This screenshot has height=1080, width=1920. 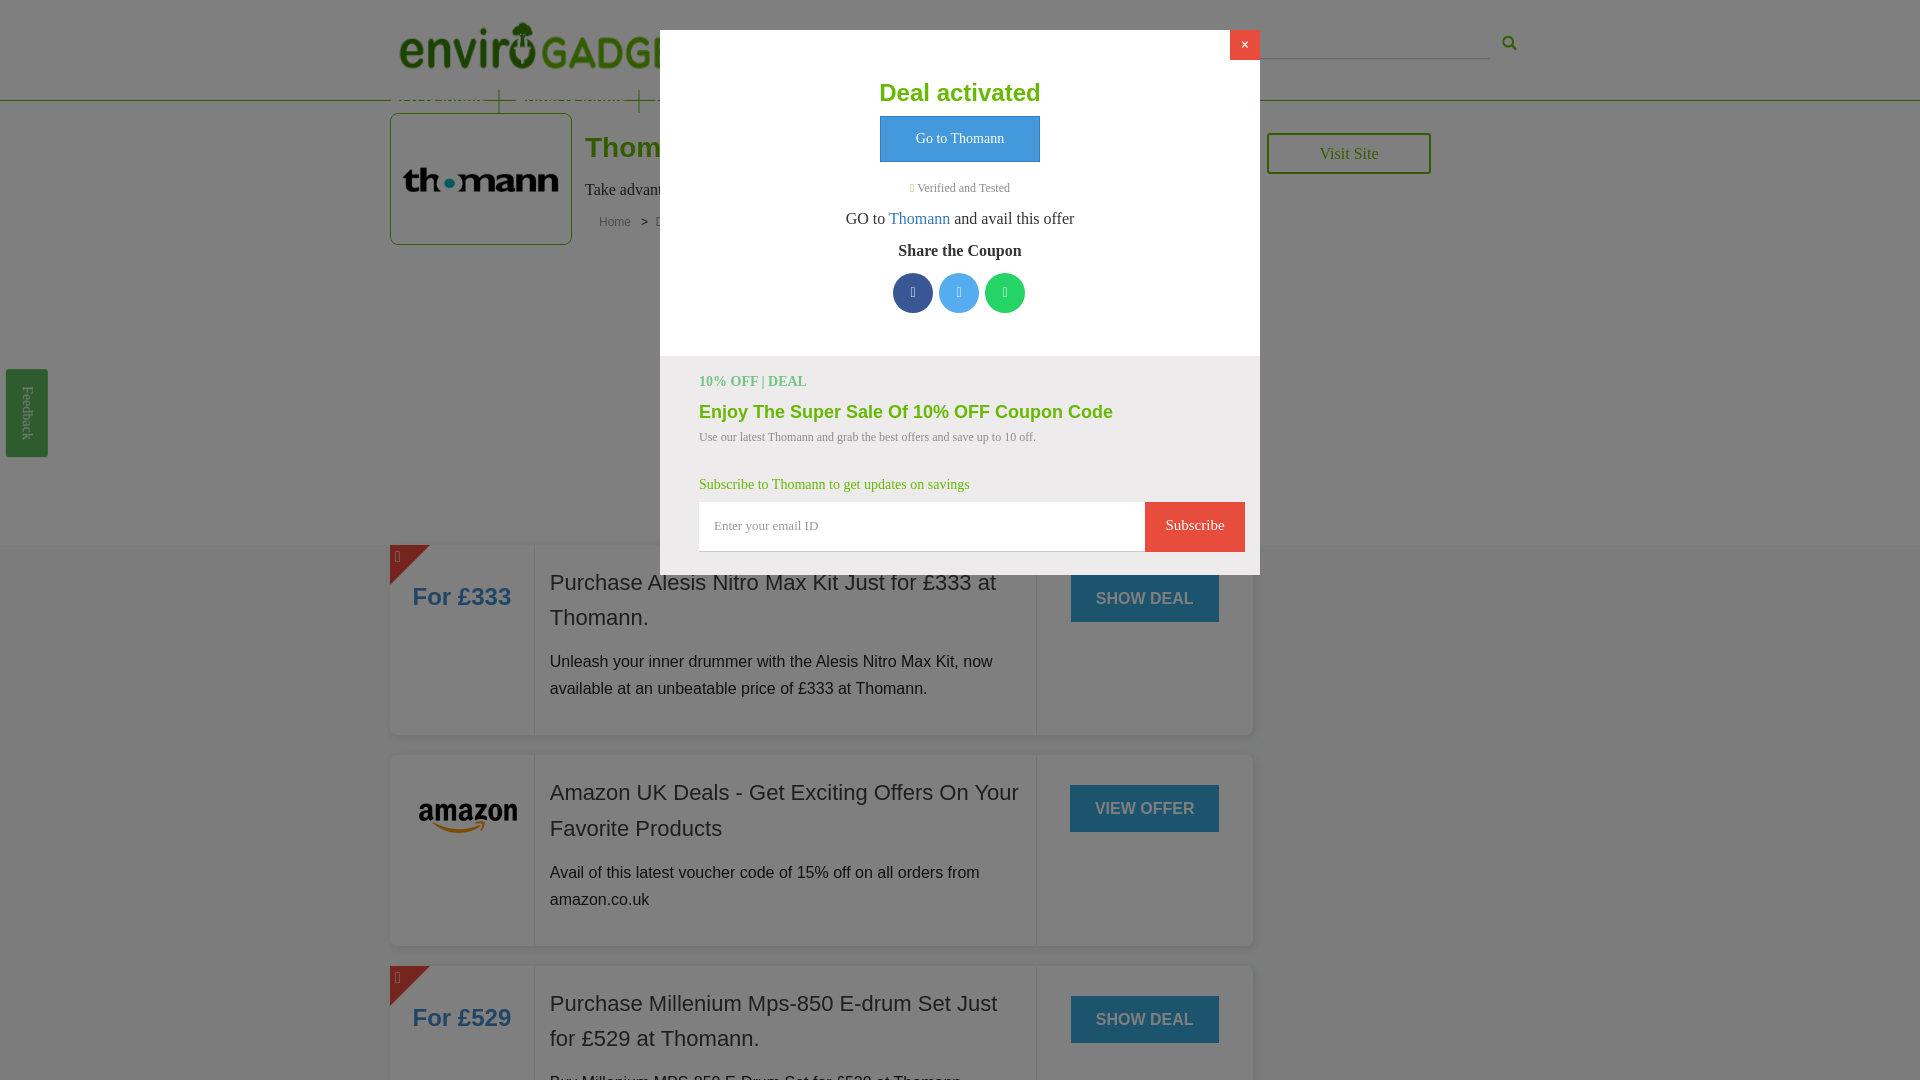 I want to click on EnviroGadget - Gadgets for the eco-warrior, so click(x=1510, y=42).